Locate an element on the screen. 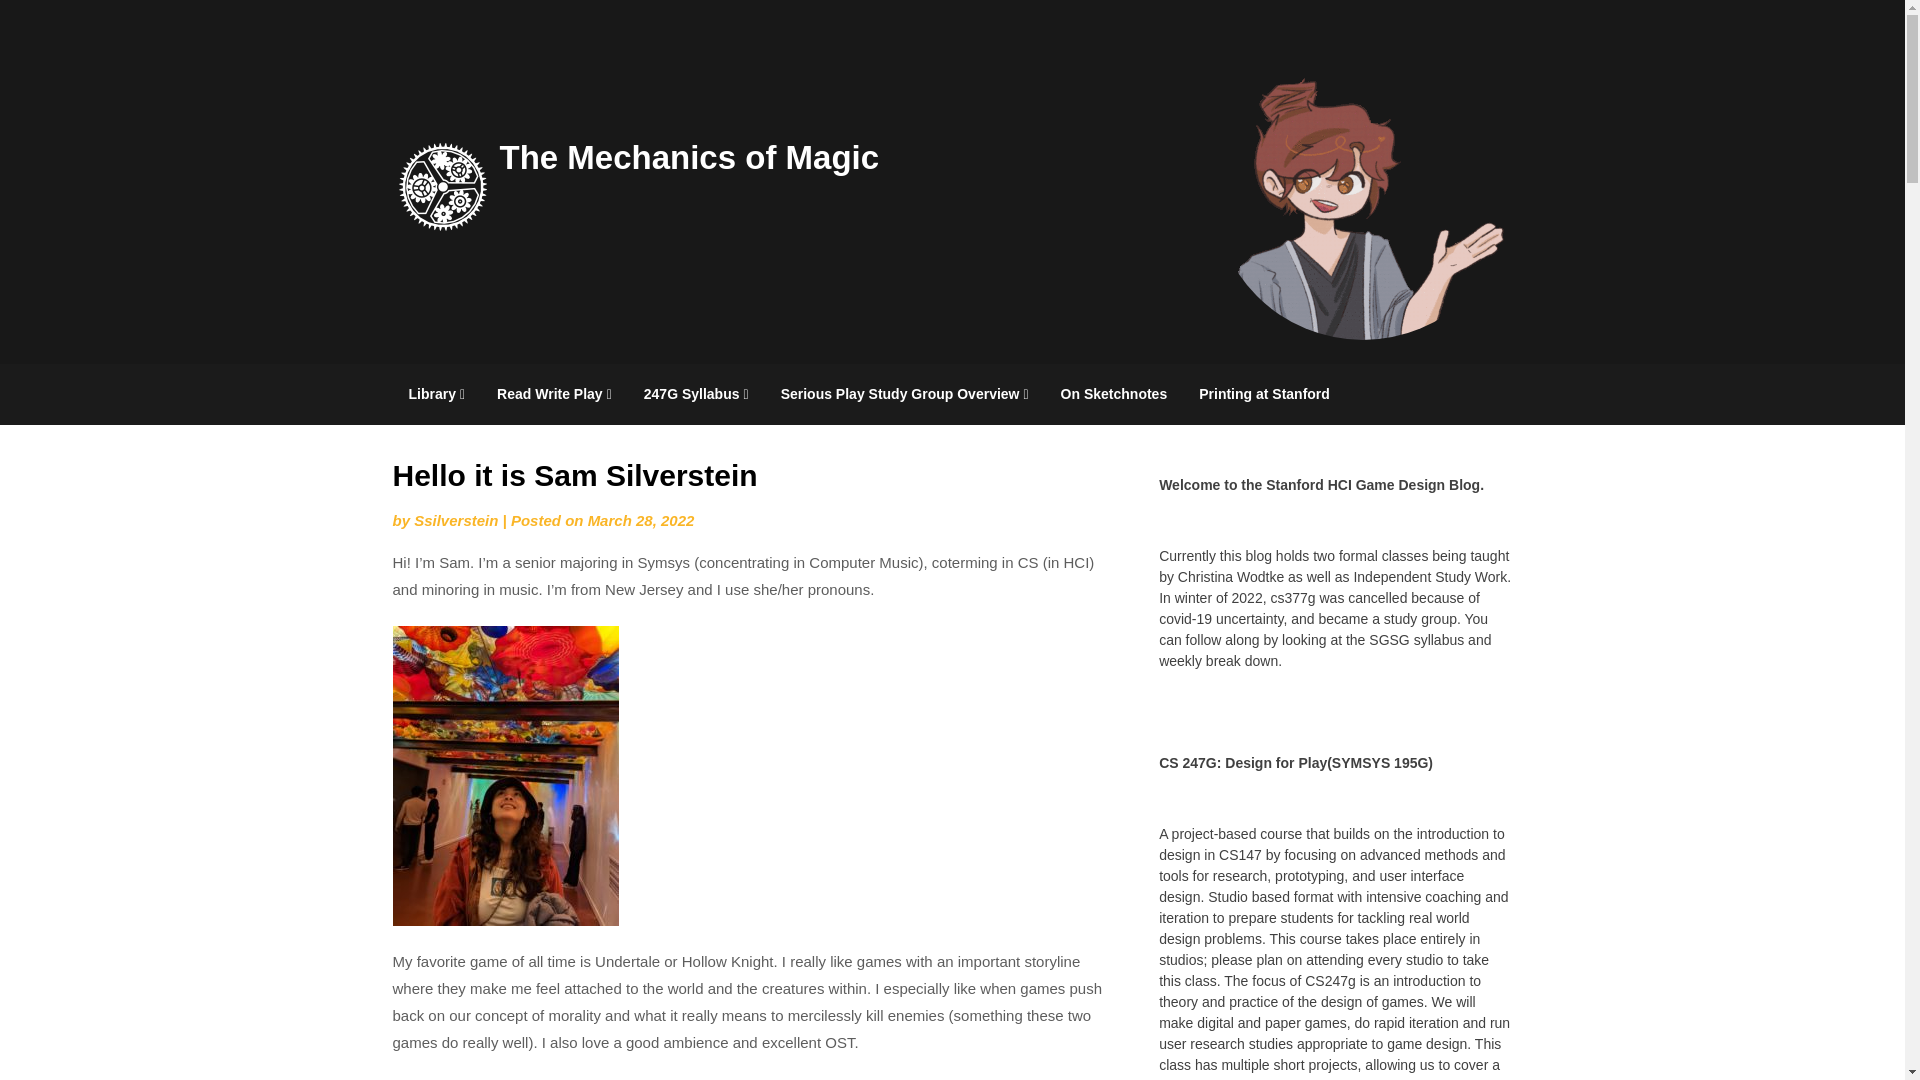 This screenshot has width=1920, height=1080. Library is located at coordinates (436, 394).